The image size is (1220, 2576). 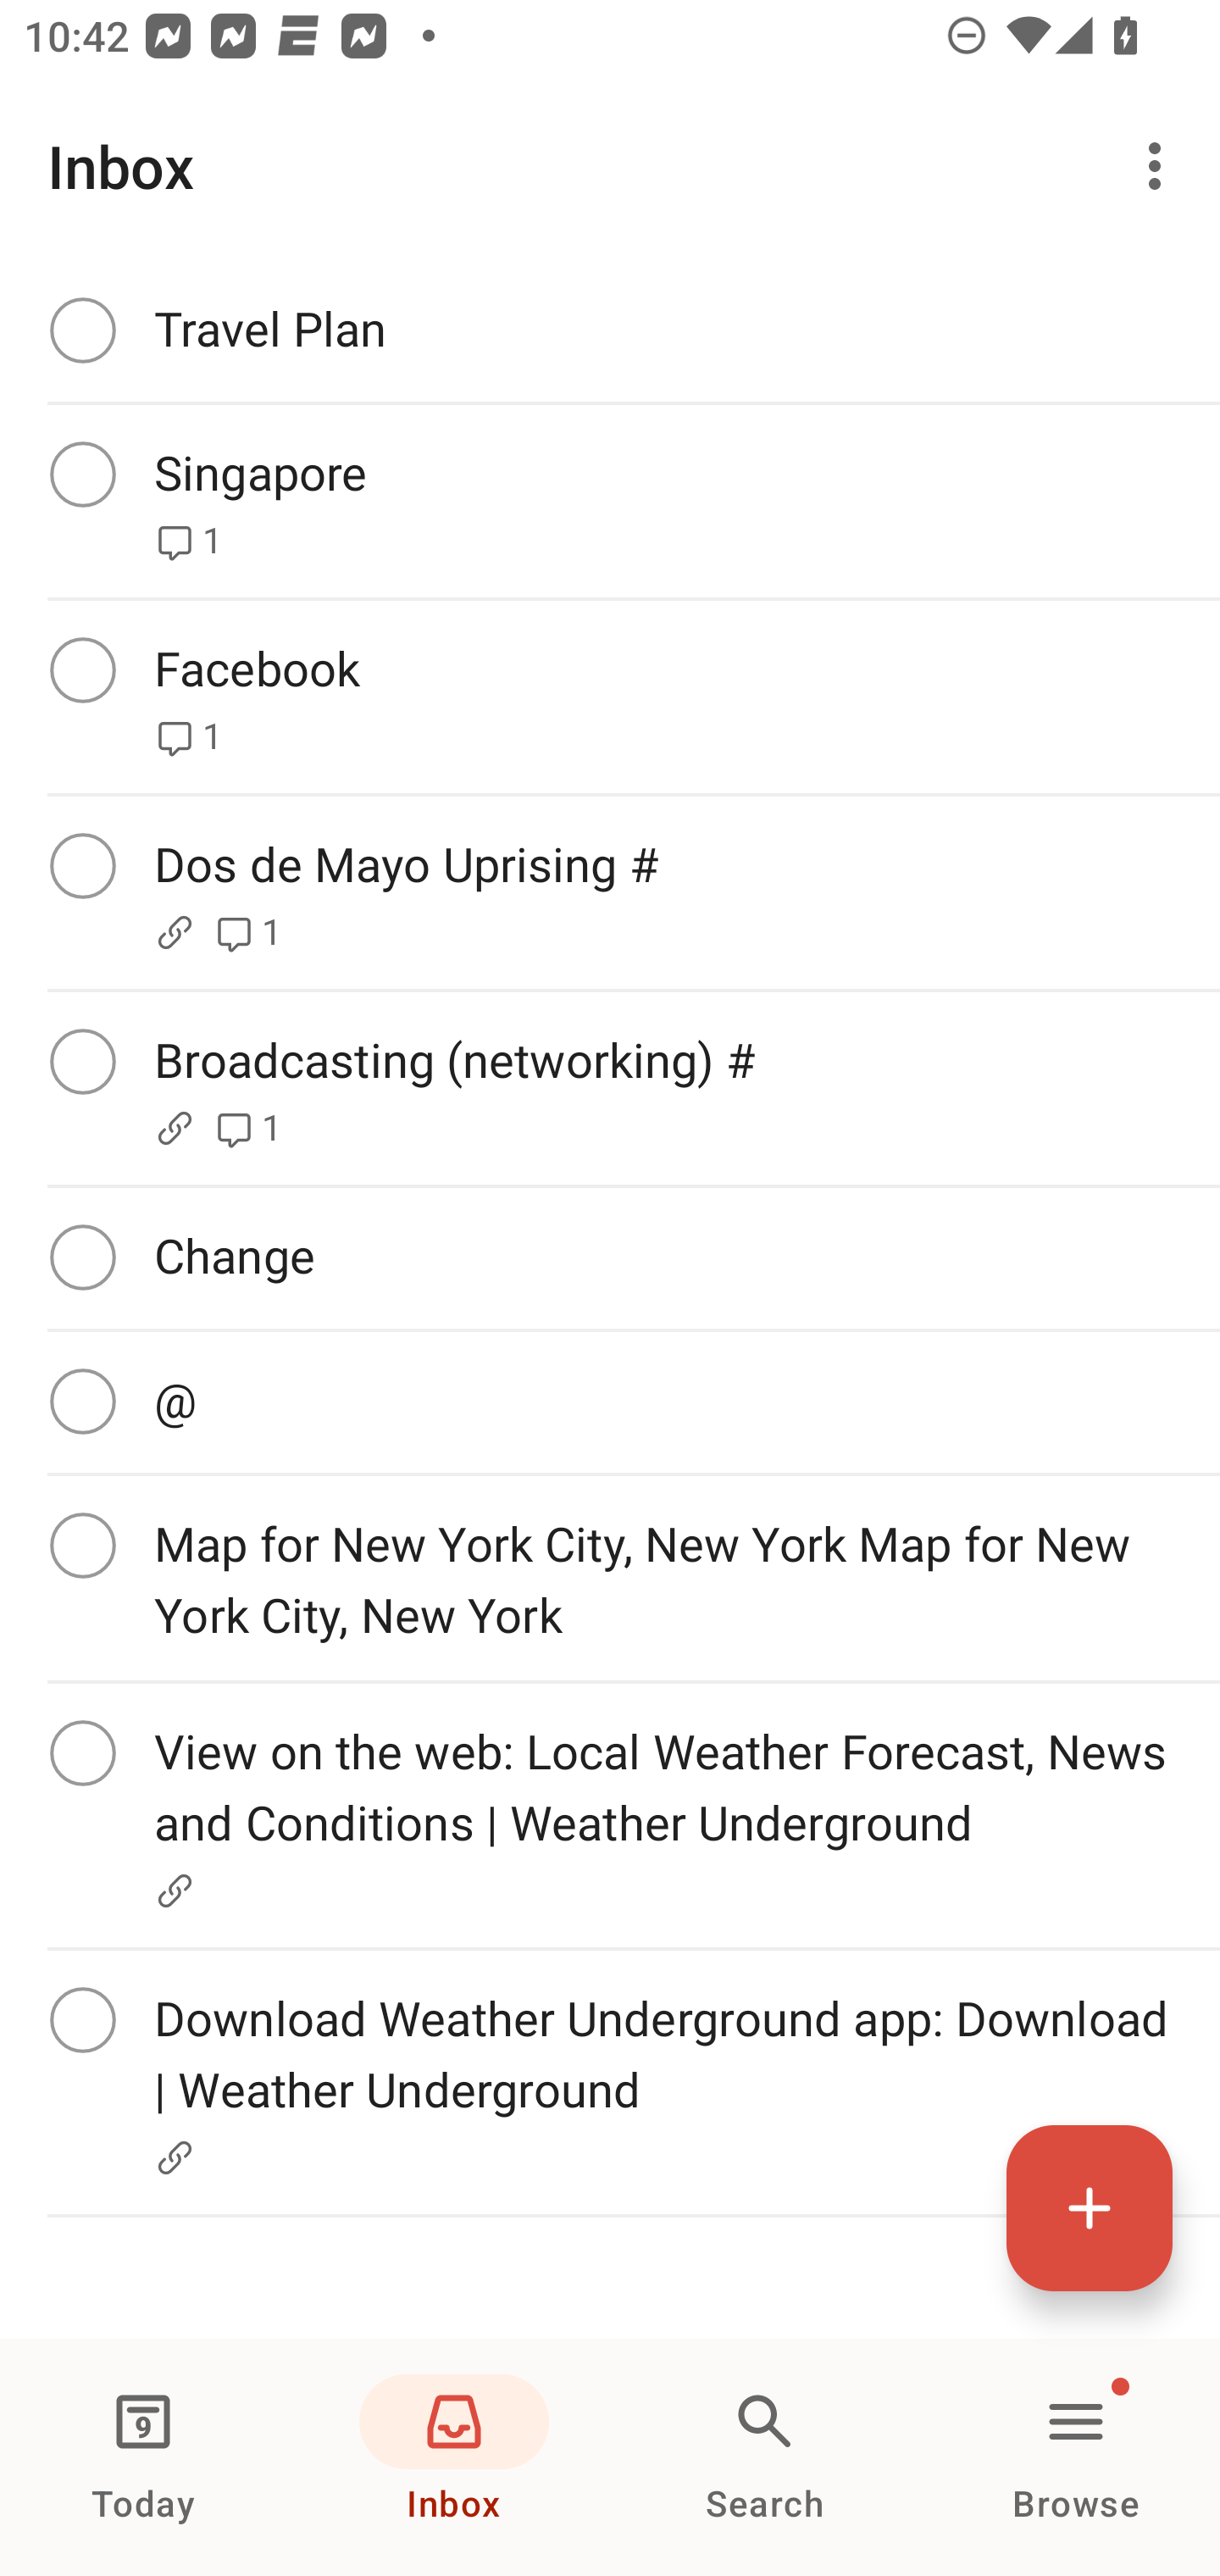 I want to click on Complete, so click(x=82, y=1752).